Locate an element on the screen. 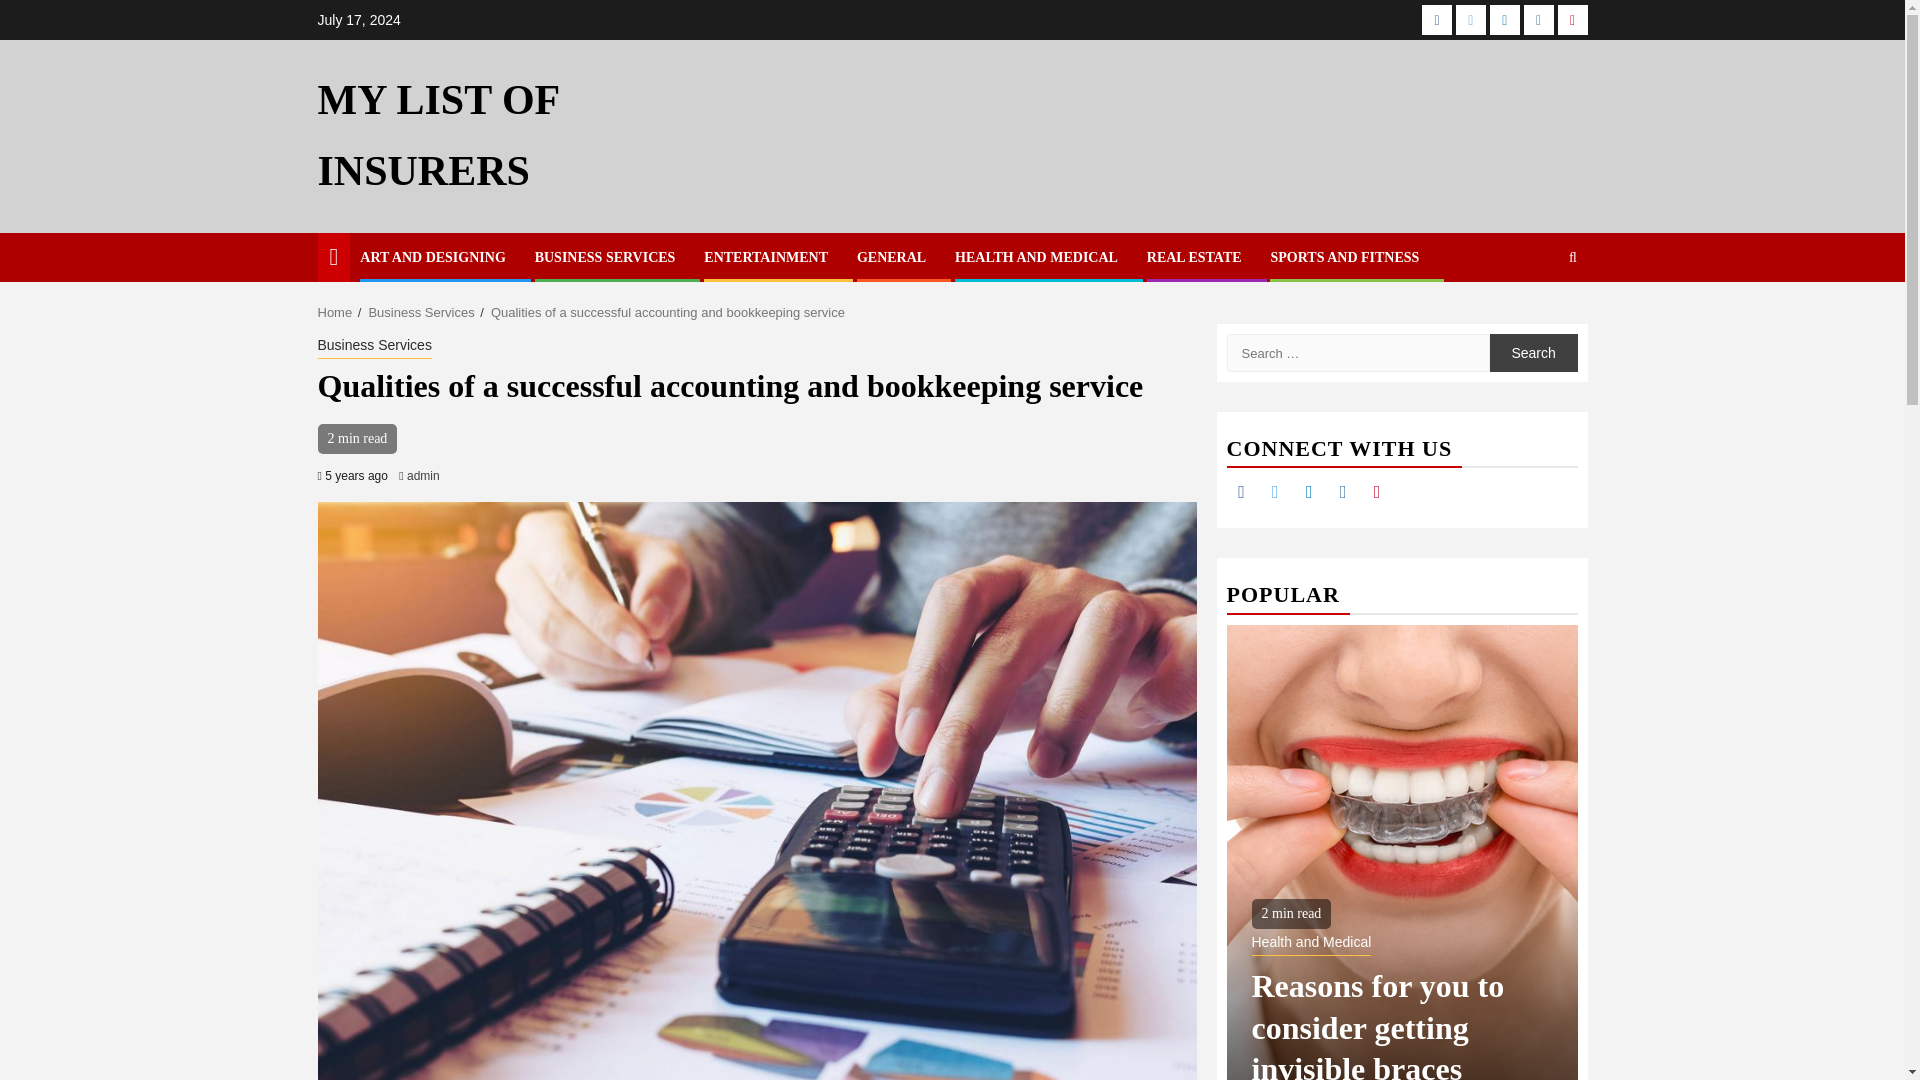  Instagram is located at coordinates (1342, 492).